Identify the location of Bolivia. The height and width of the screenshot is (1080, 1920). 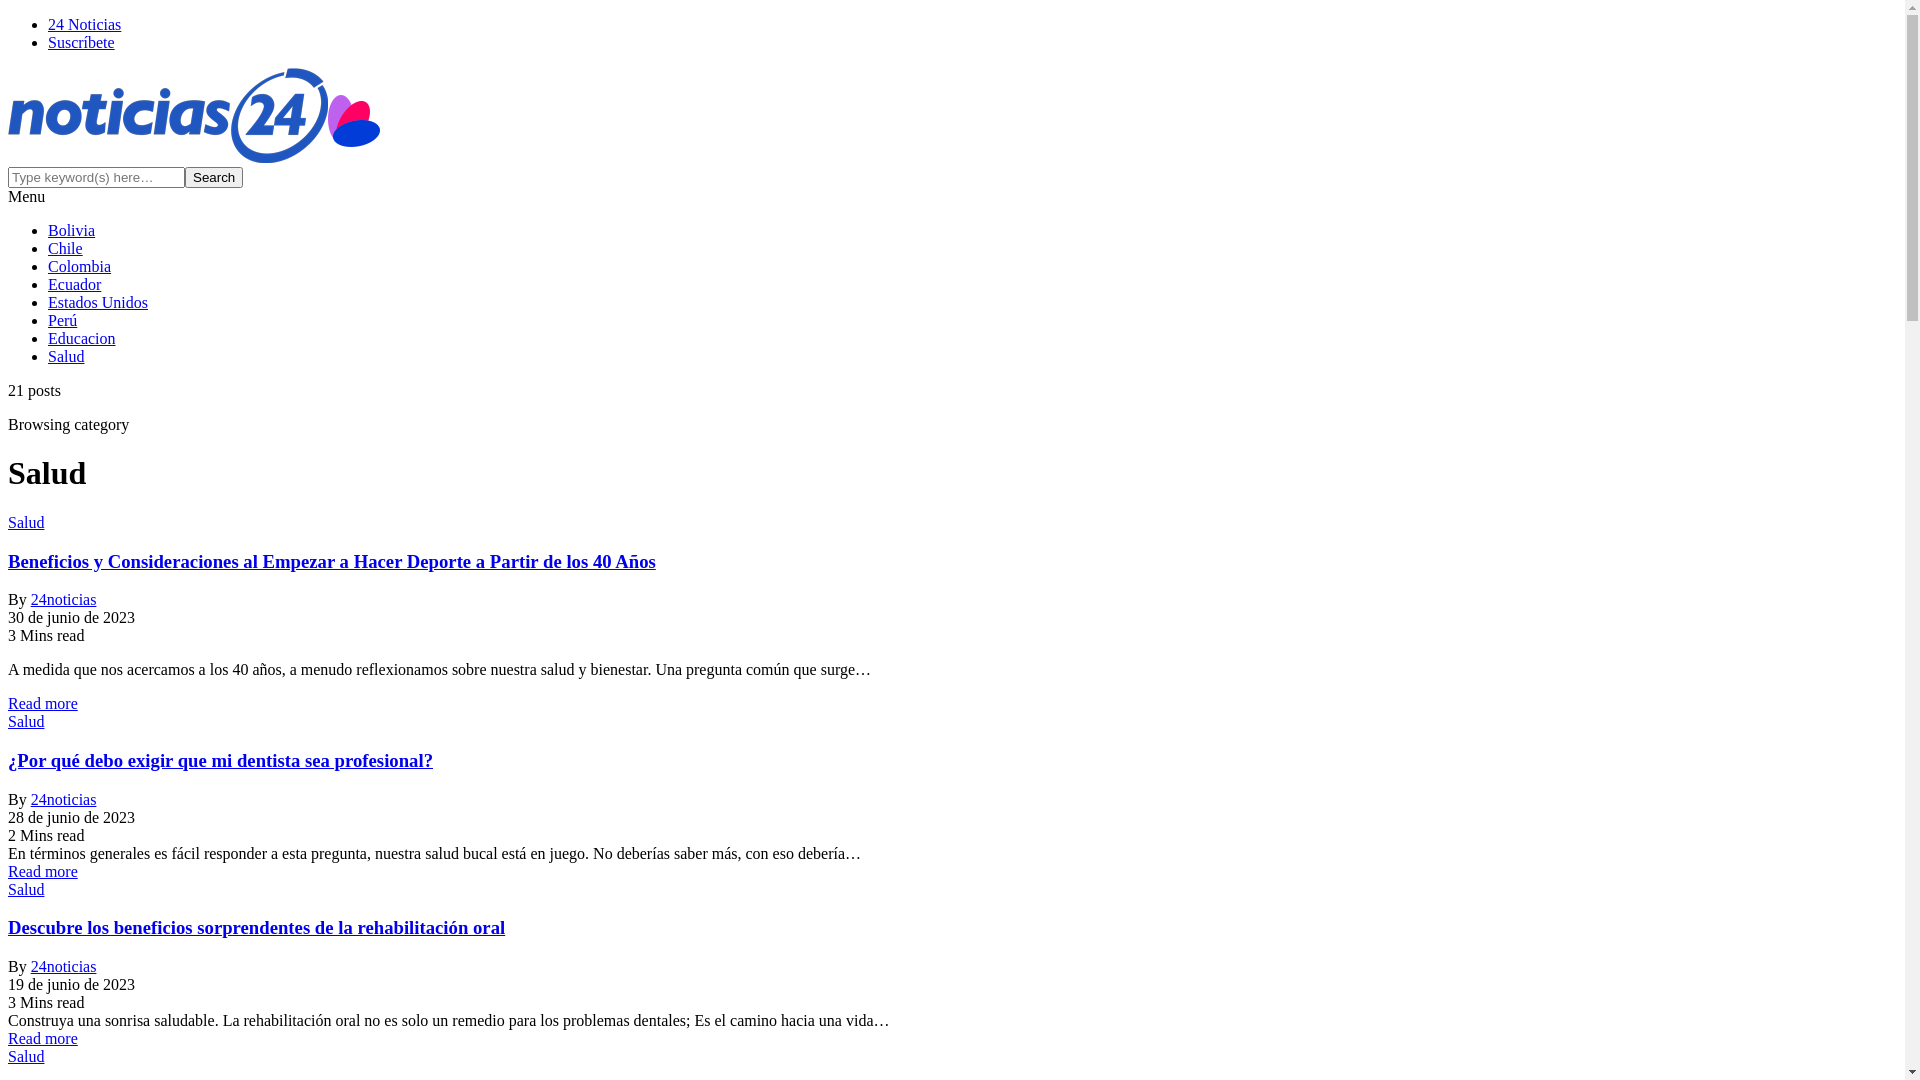
(72, 230).